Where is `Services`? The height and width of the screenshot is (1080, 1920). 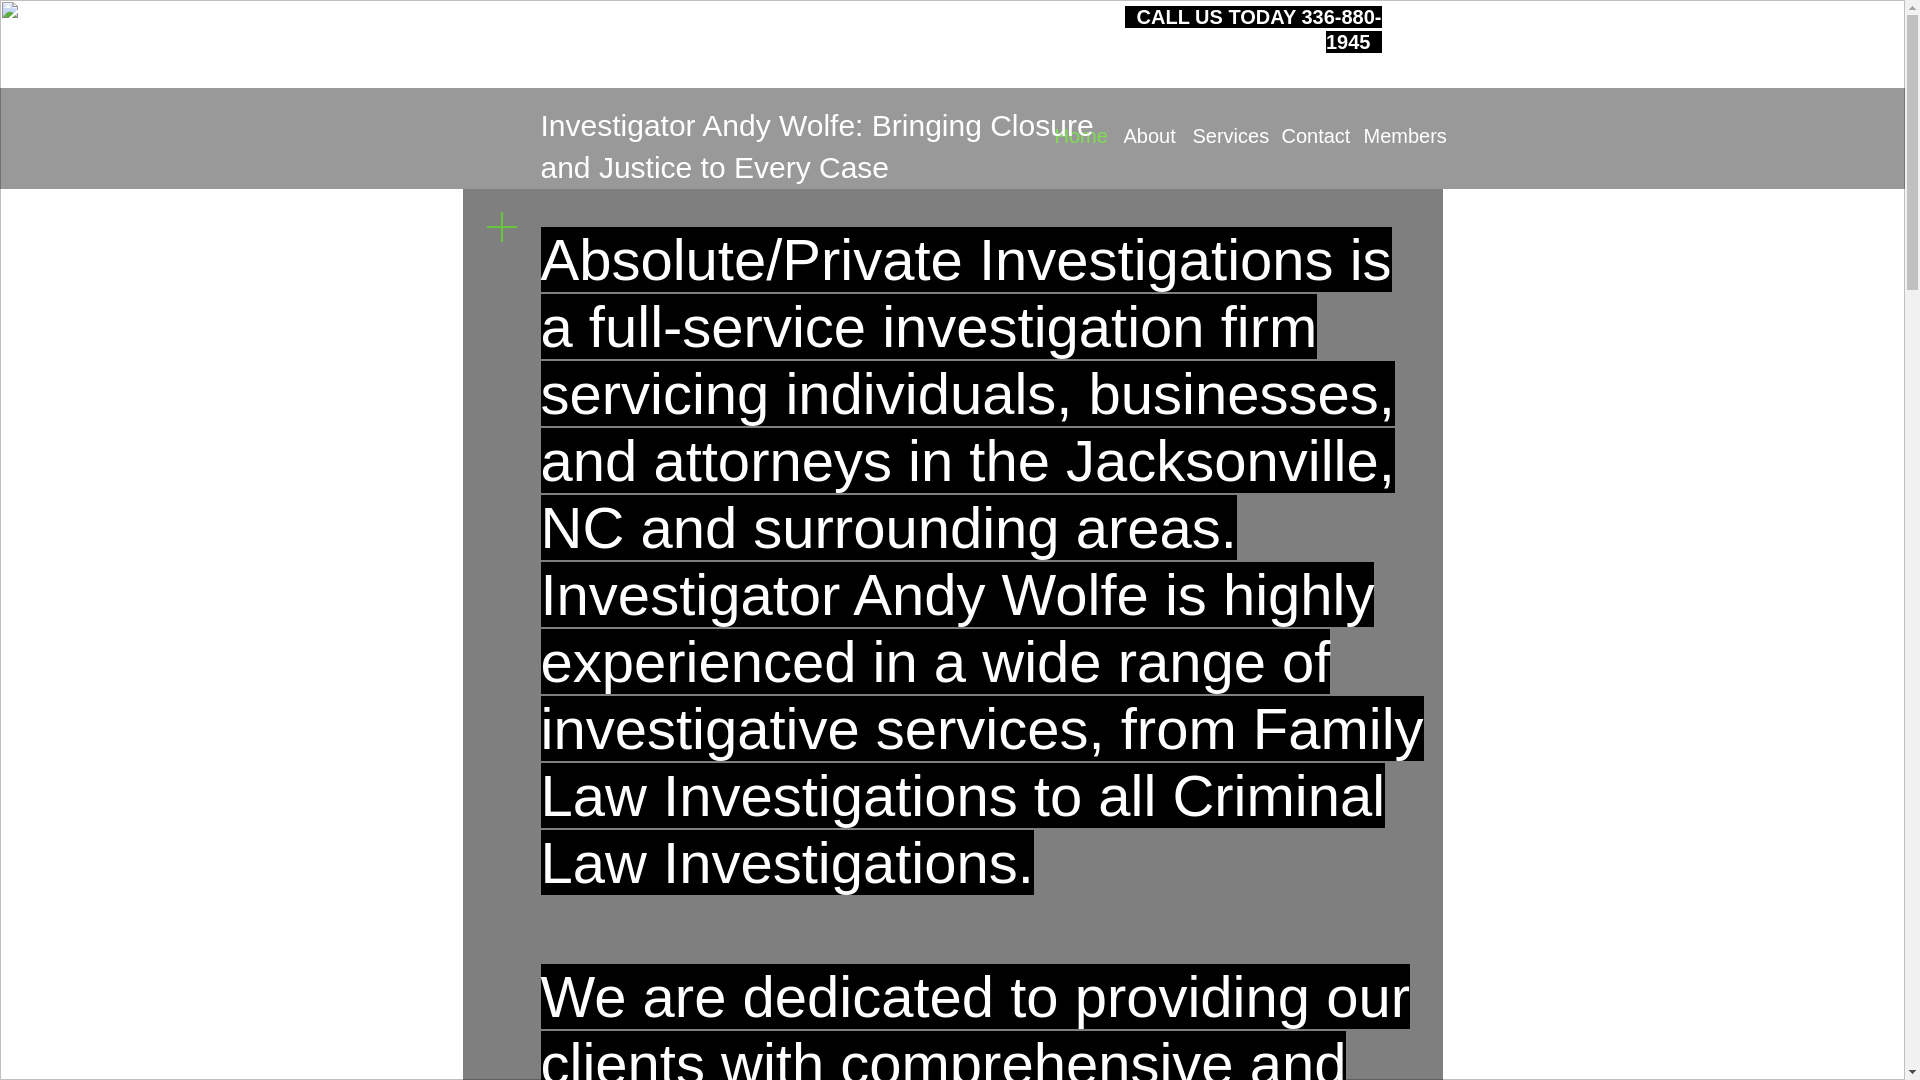 Services is located at coordinates (1222, 136).